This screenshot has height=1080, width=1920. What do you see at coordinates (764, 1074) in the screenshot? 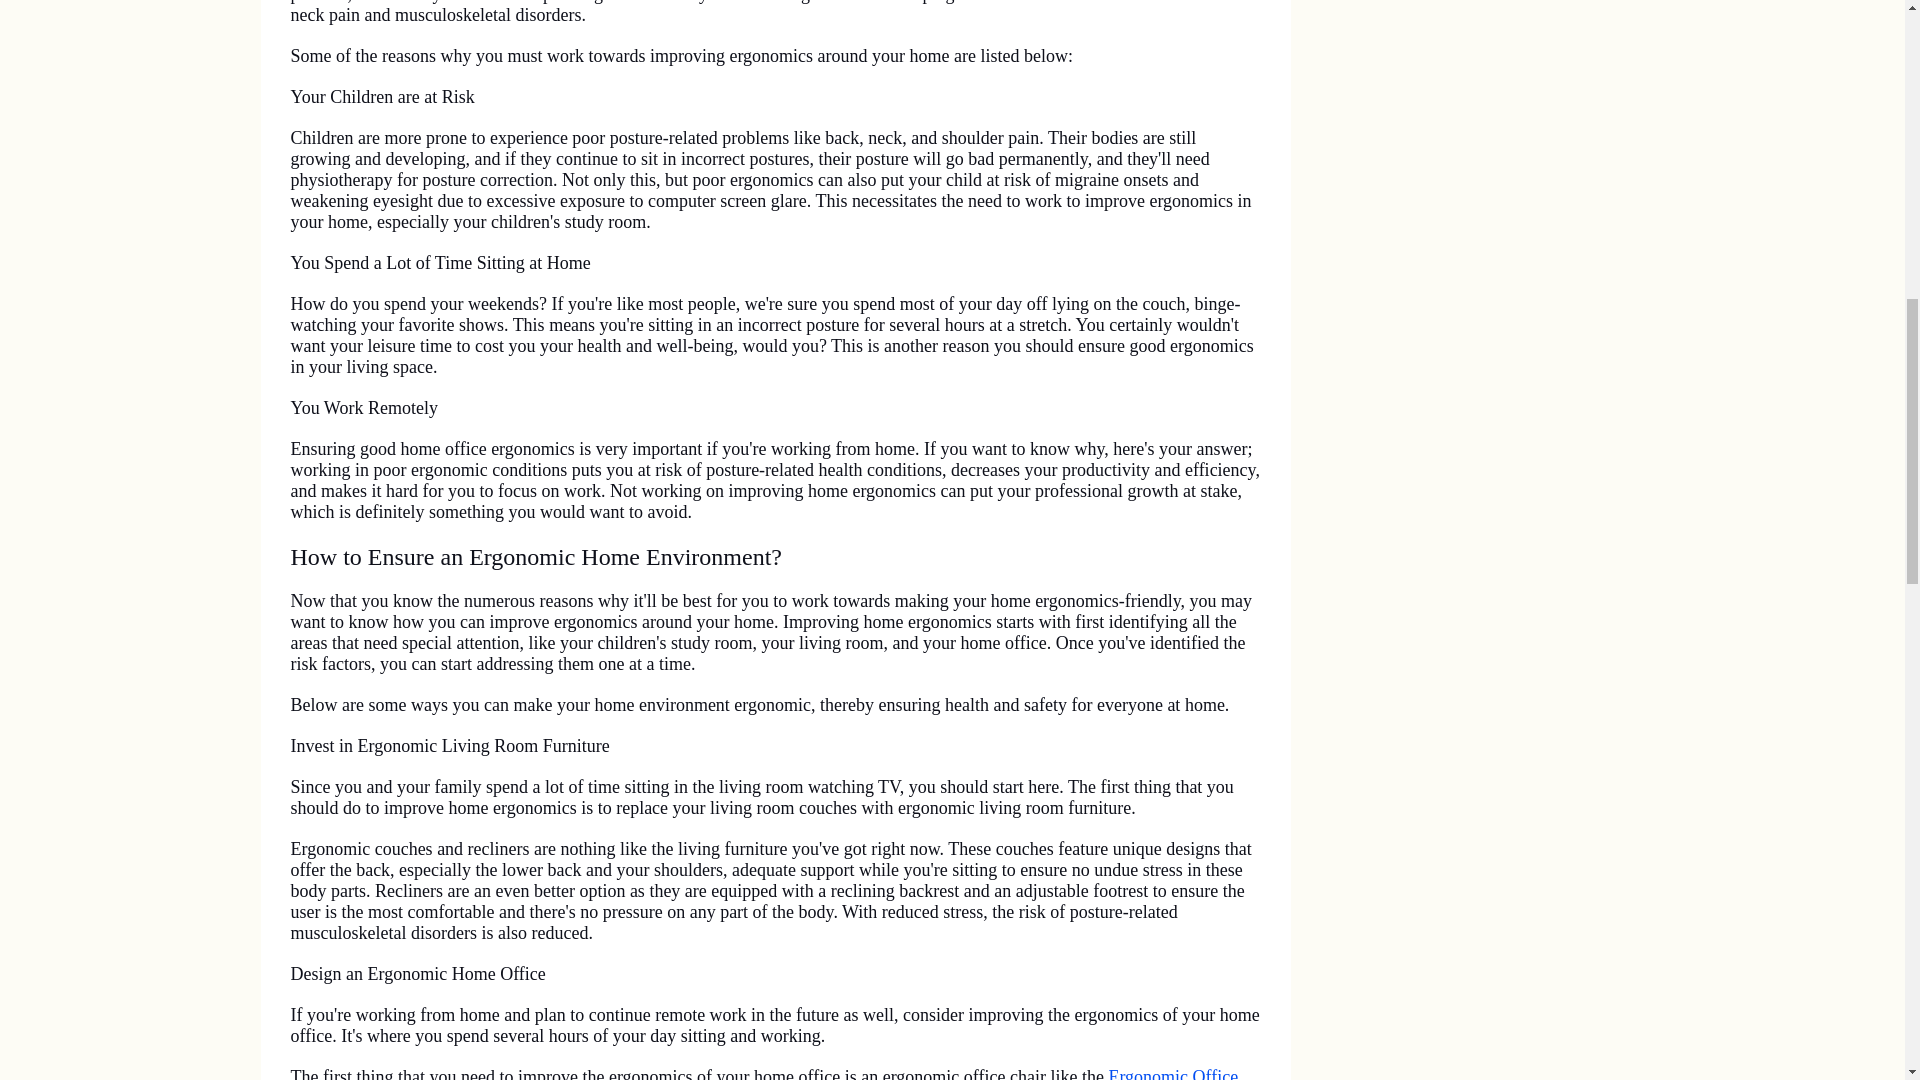
I see `Ergonomic Office Chair BS2` at bounding box center [764, 1074].